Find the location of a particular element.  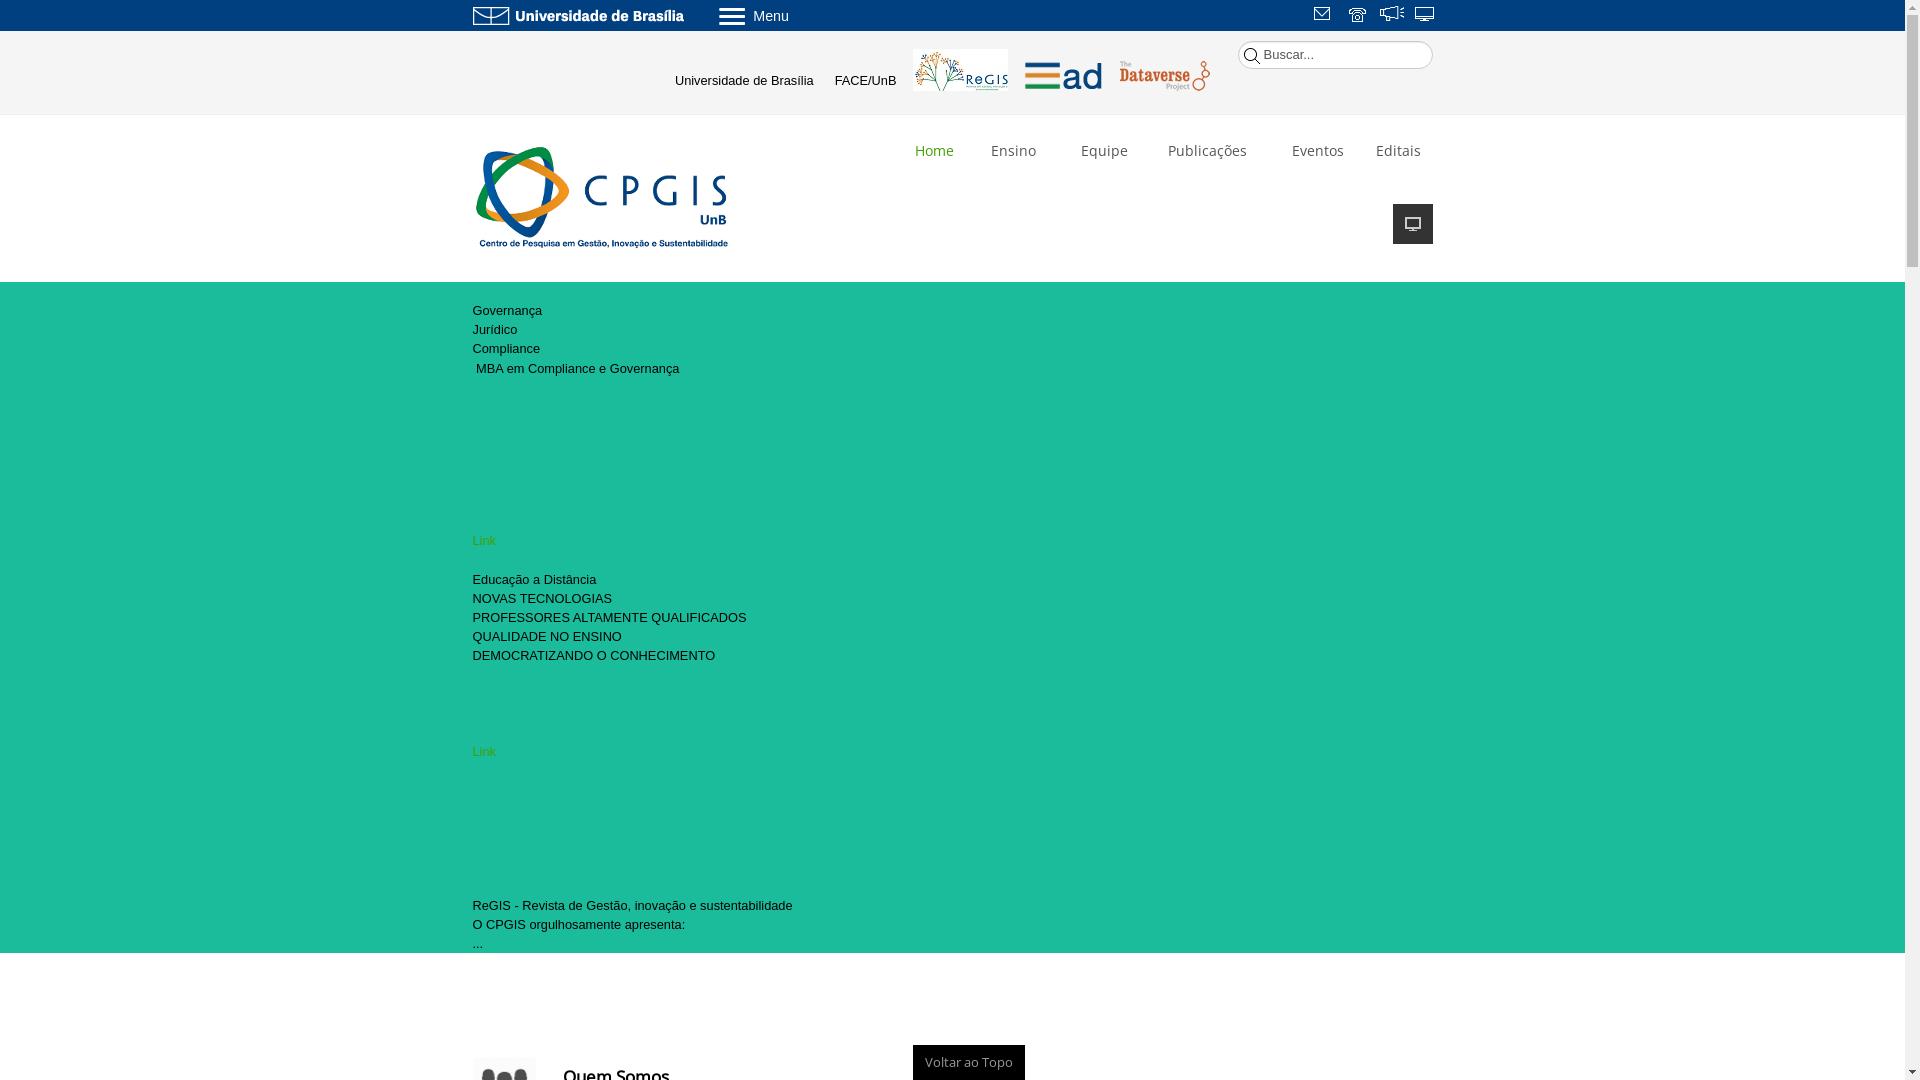

Fala.BR is located at coordinates (1392, 16).